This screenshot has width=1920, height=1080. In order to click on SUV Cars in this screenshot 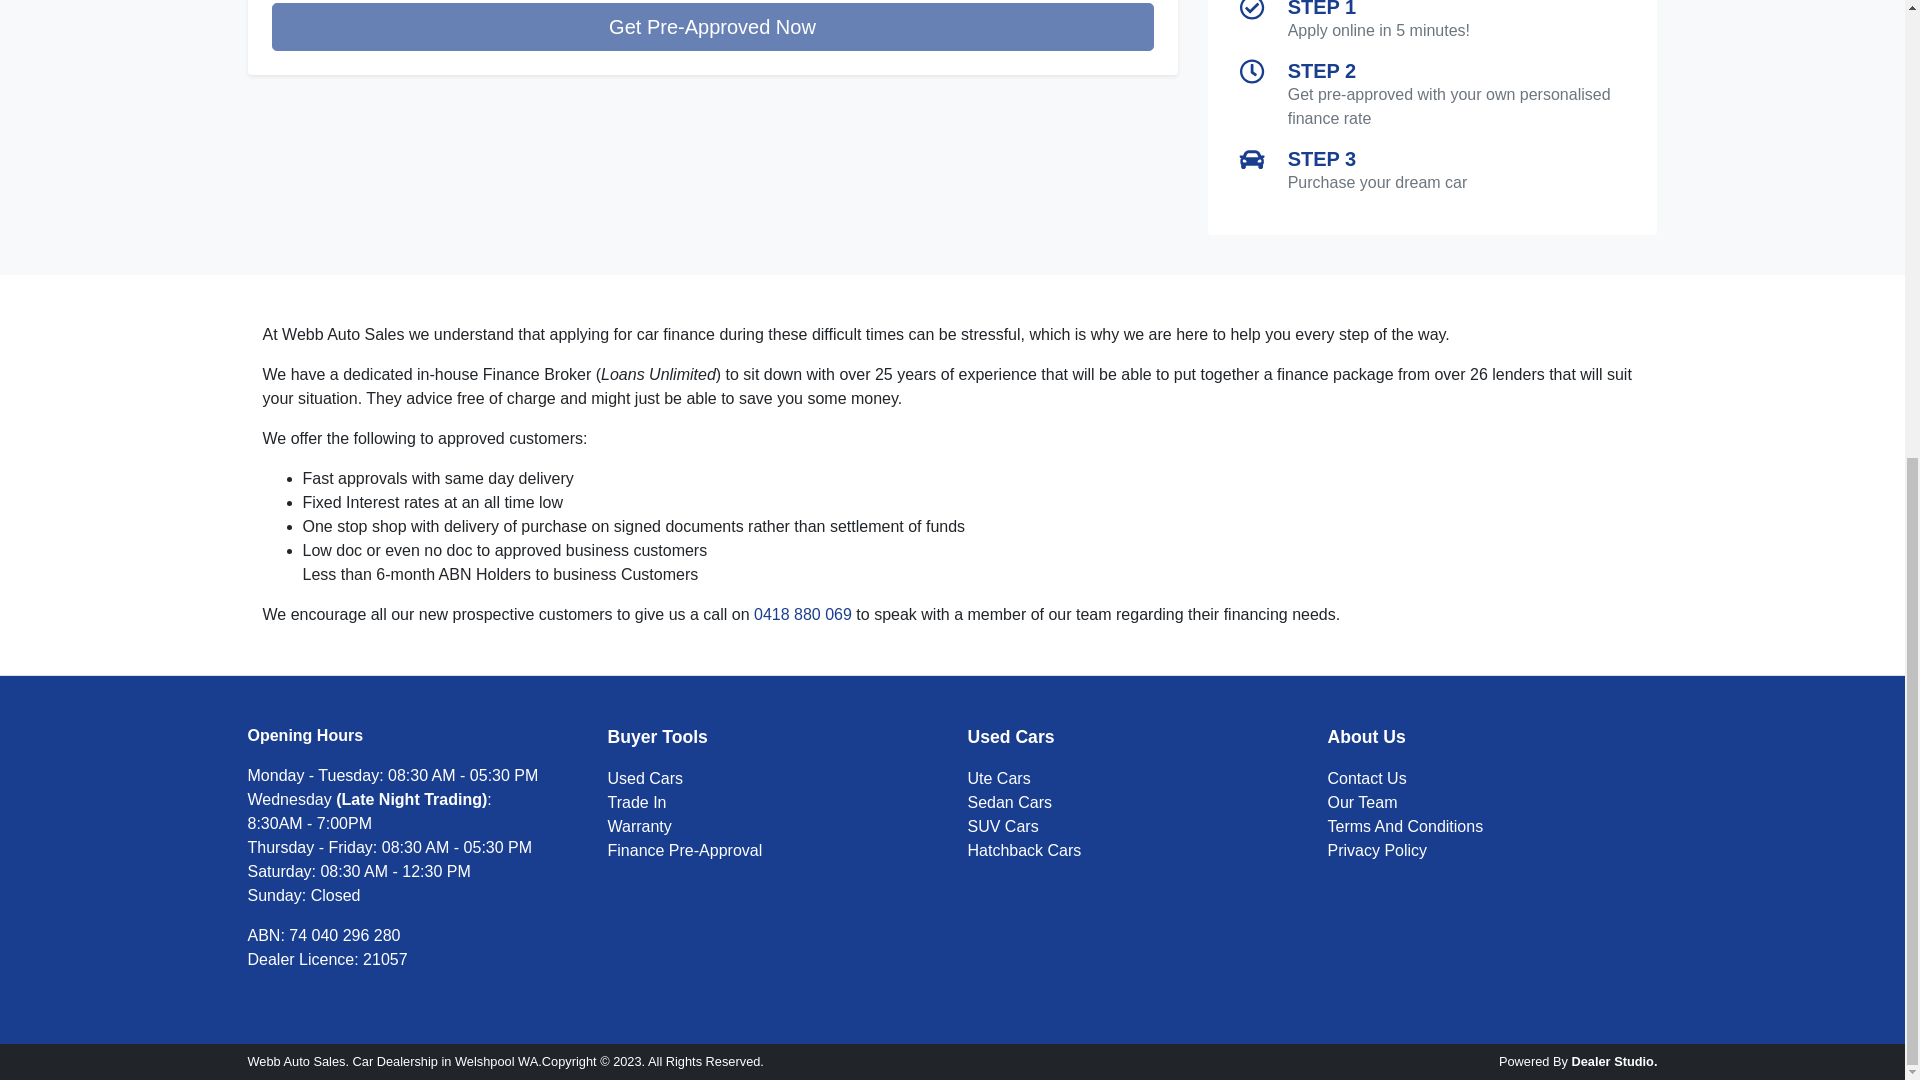, I will do `click(1002, 826)`.